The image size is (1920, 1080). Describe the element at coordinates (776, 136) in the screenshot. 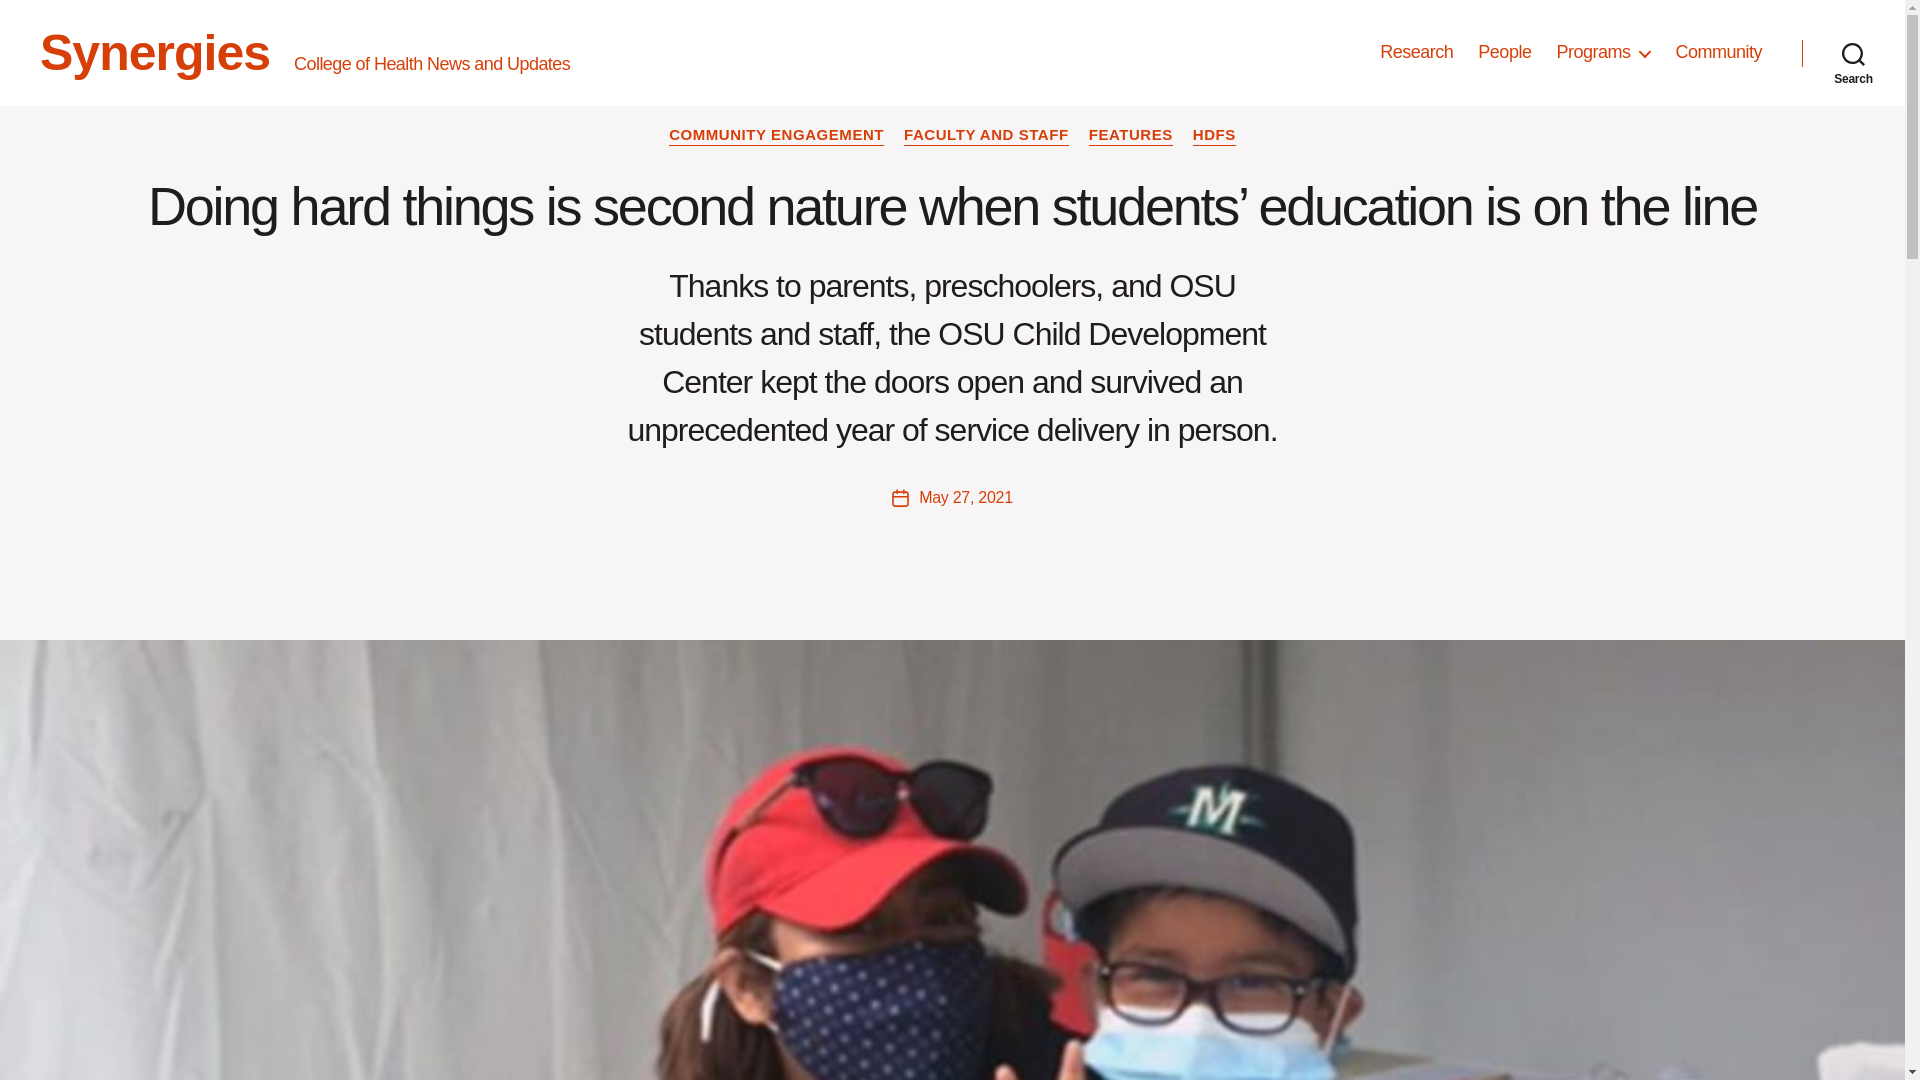

I see `COMMUNITY ENGAGEMENT` at that location.